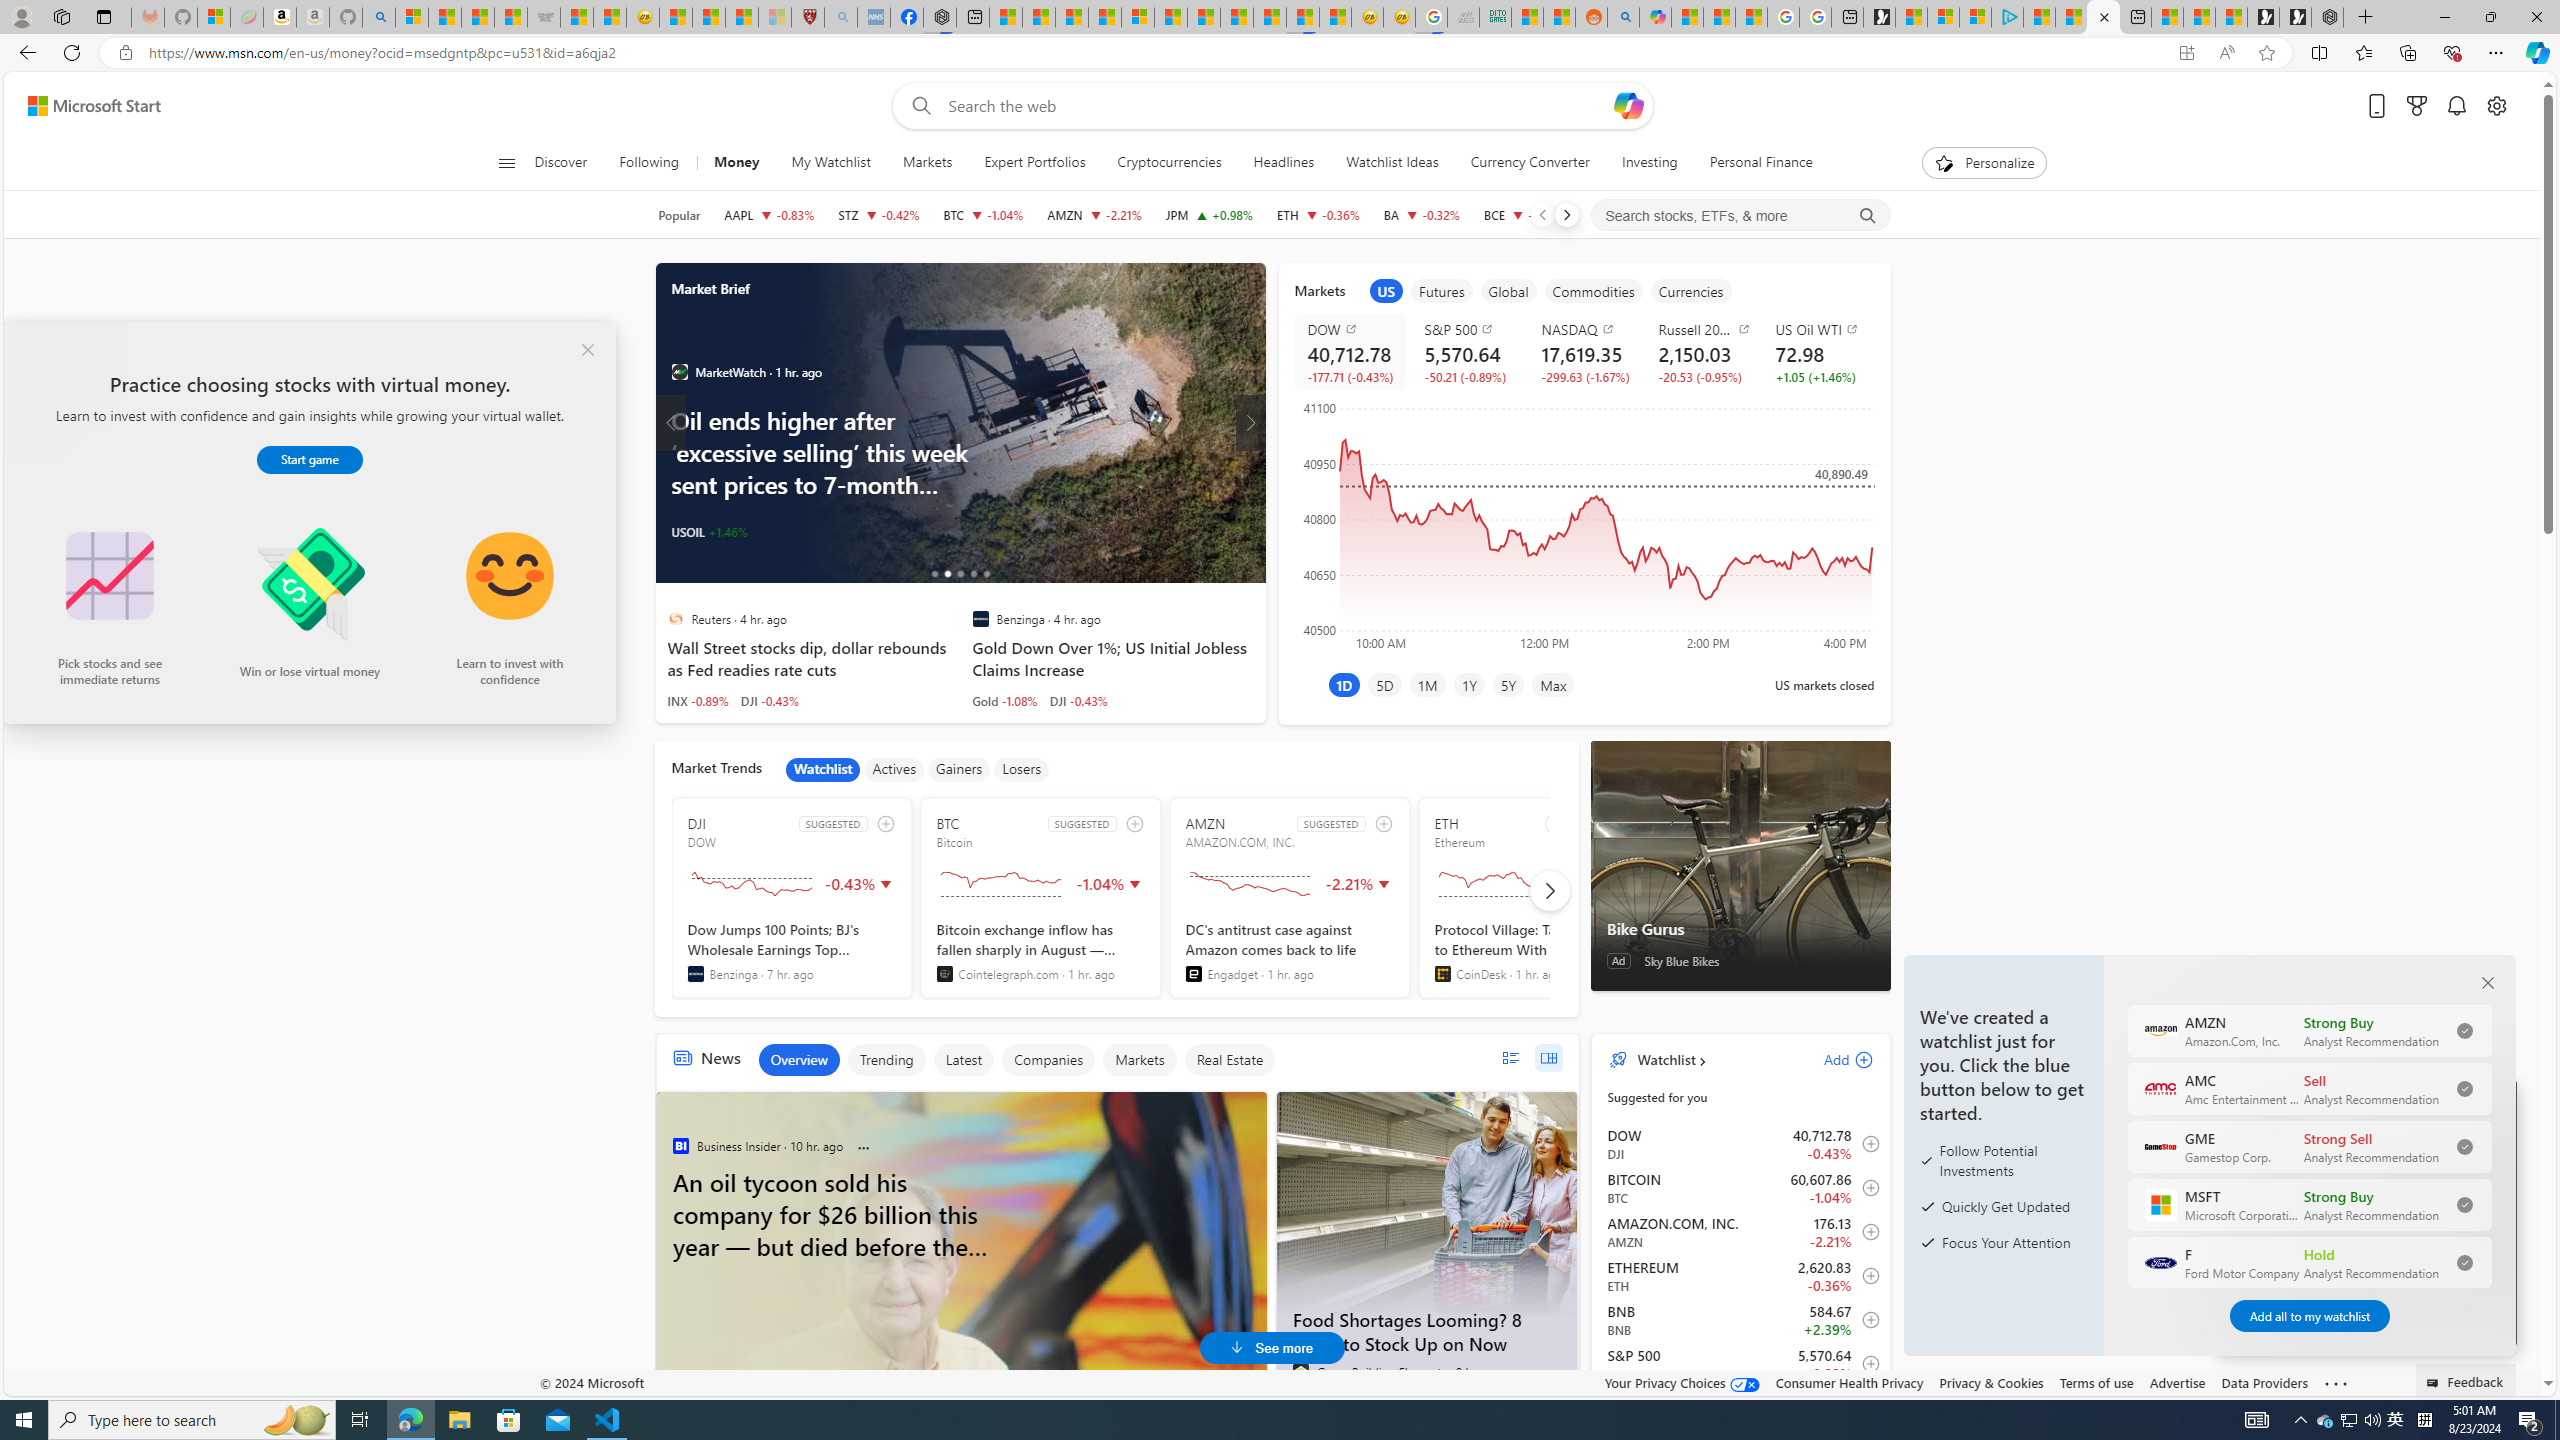 The width and height of the screenshot is (2560, 1440). I want to click on Bike Gurus, so click(1740, 866).